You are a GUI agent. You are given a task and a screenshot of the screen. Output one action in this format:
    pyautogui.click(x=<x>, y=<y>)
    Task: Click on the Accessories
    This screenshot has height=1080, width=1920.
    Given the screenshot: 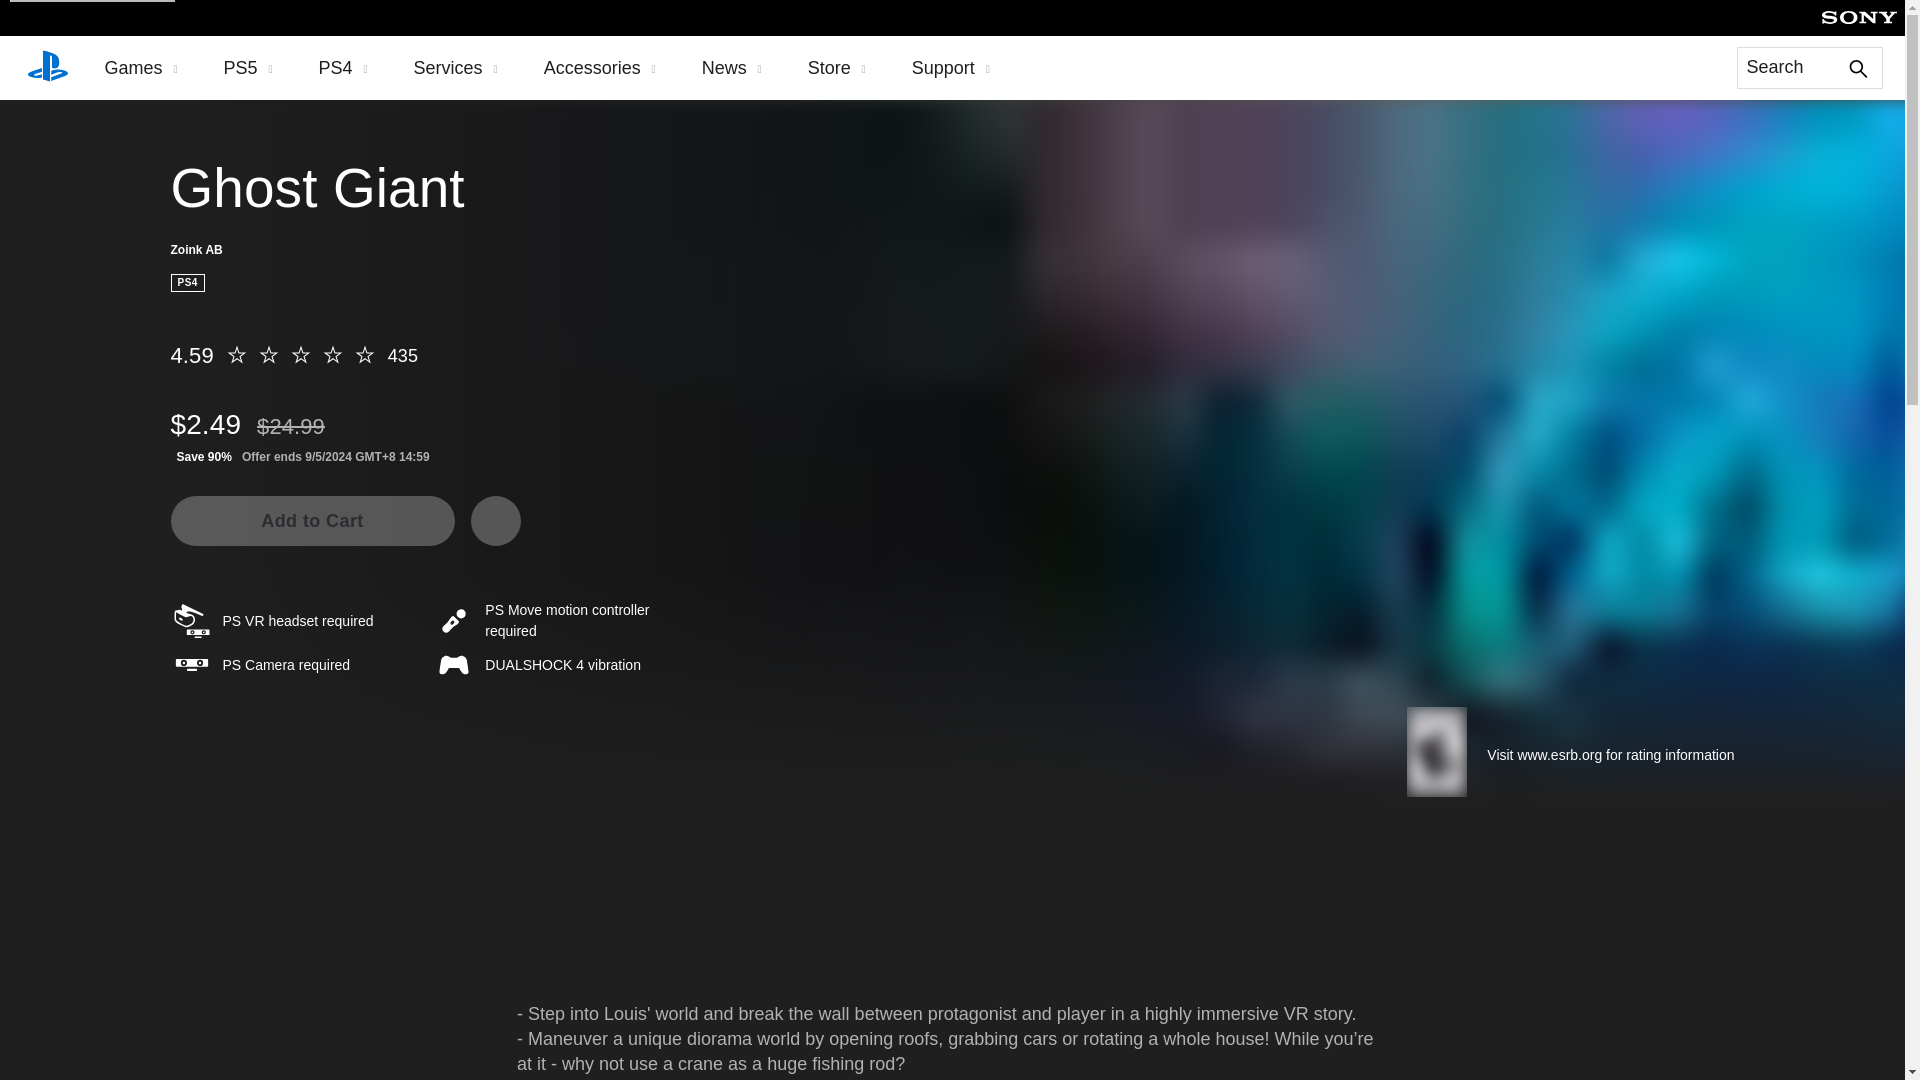 What is the action you would take?
    pyautogui.click(x=600, y=68)
    